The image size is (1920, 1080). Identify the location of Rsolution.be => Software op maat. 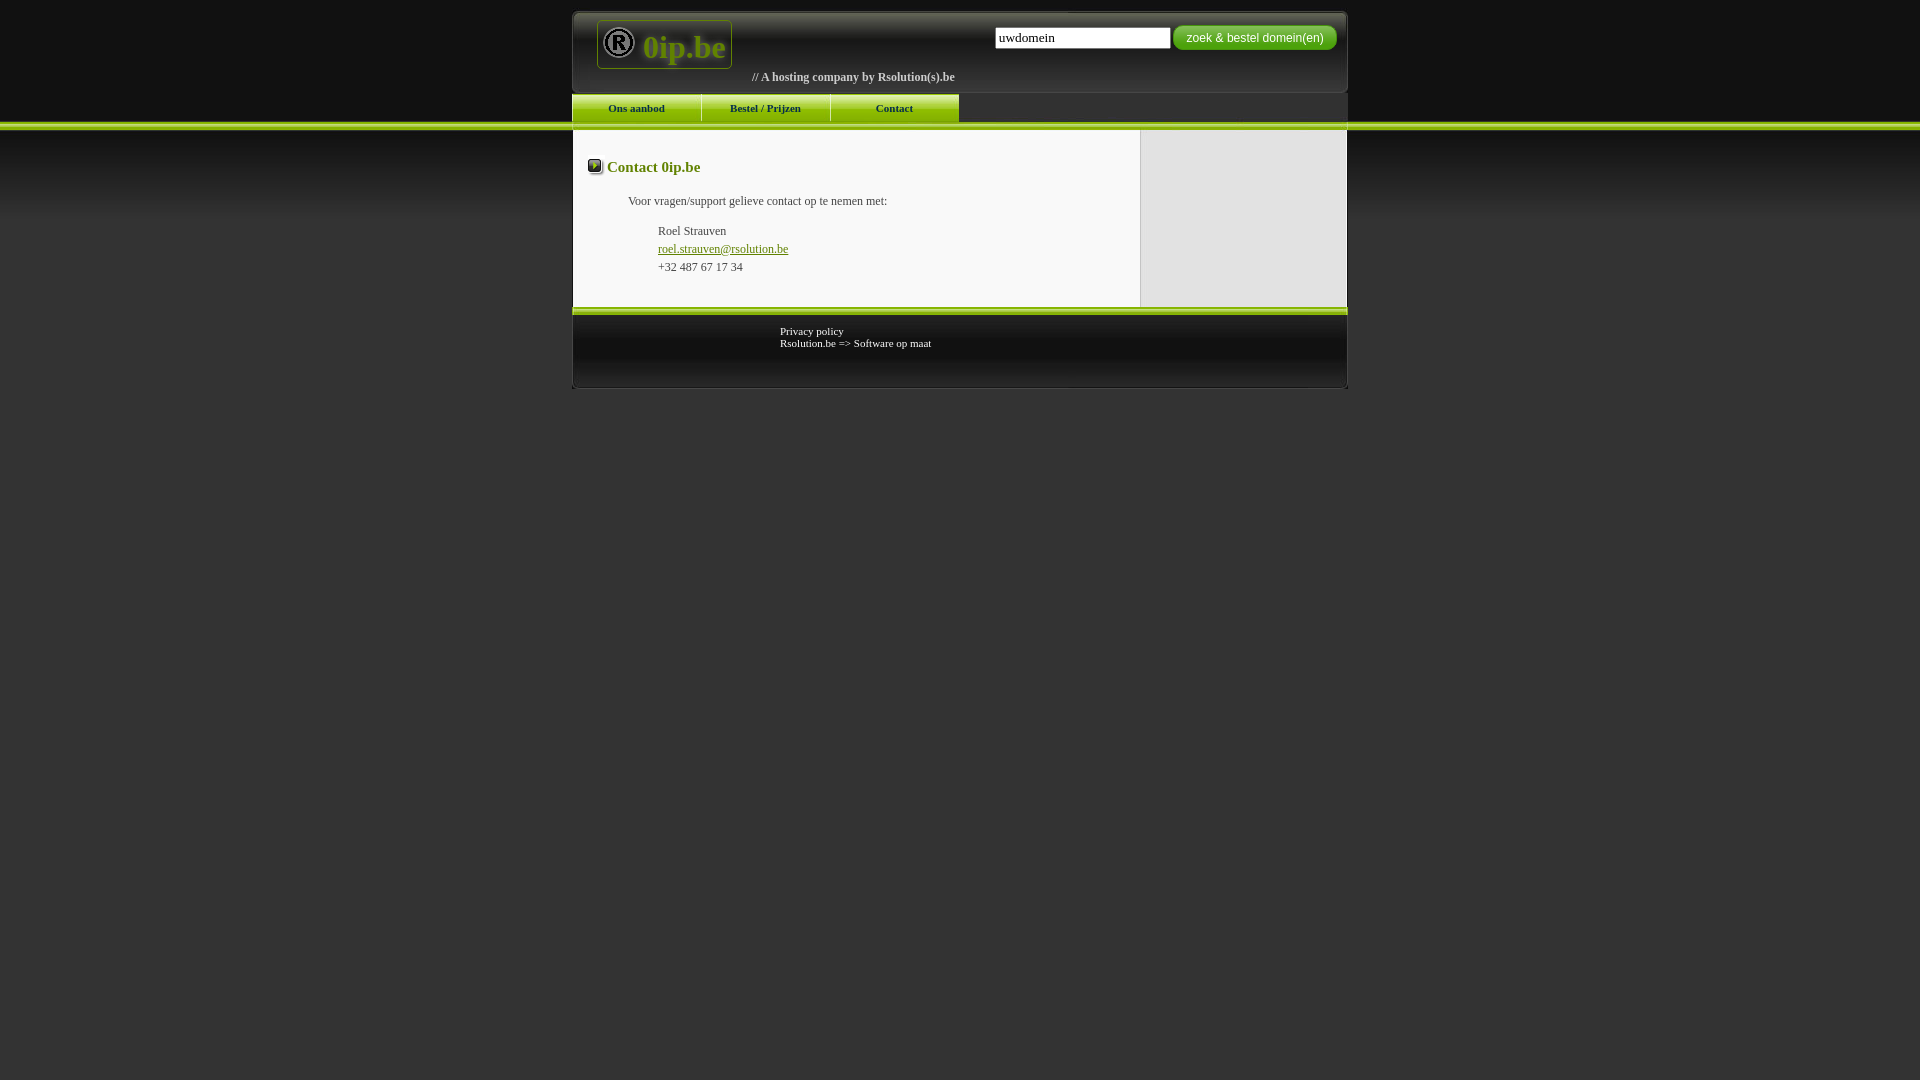
(856, 343).